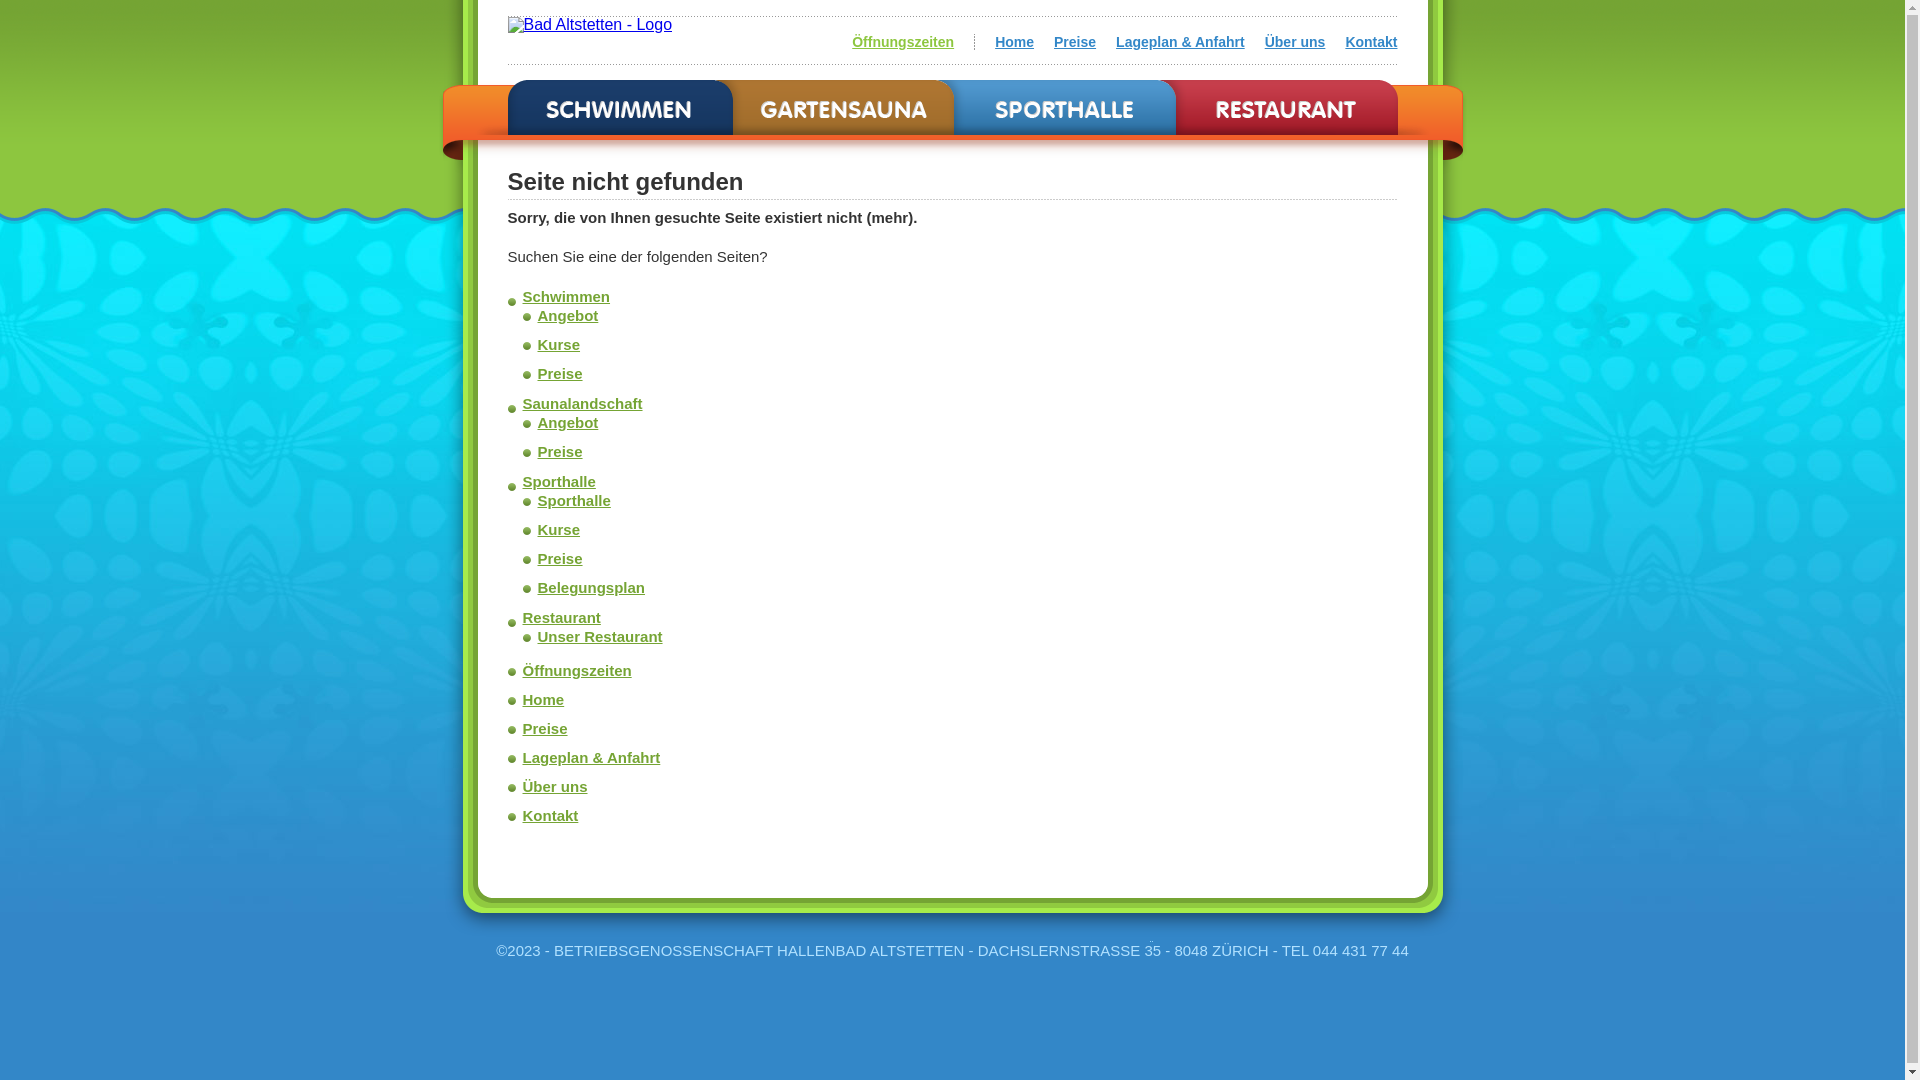 Image resolution: width=1920 pixels, height=1080 pixels. Describe the element at coordinates (600, 636) in the screenshot. I see `Unser Restaurant` at that location.